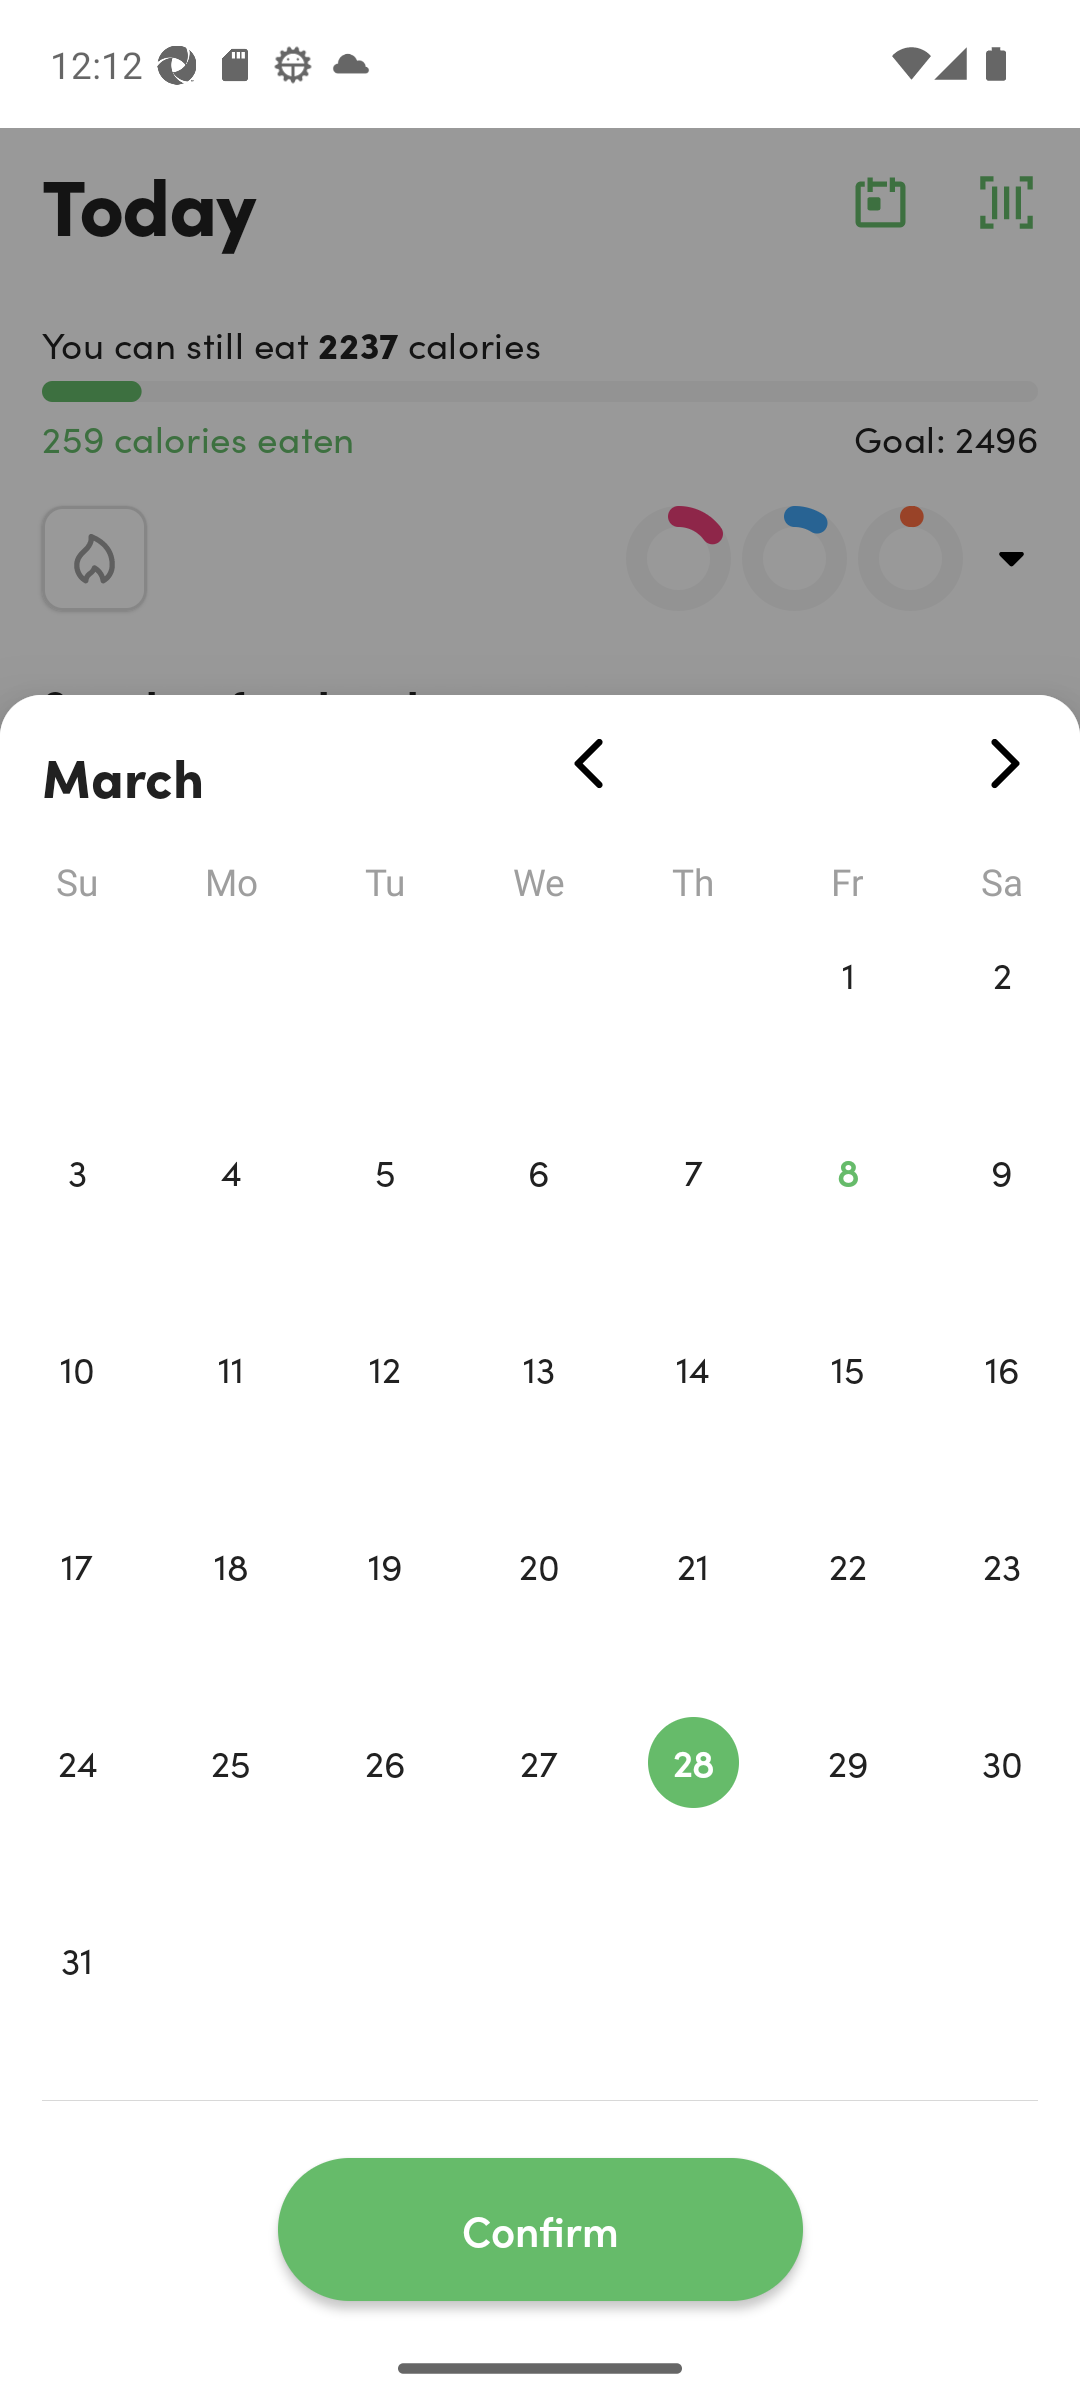 This screenshot has height=2400, width=1080. What do you see at coordinates (693, 1804) in the screenshot?
I see `28` at bounding box center [693, 1804].